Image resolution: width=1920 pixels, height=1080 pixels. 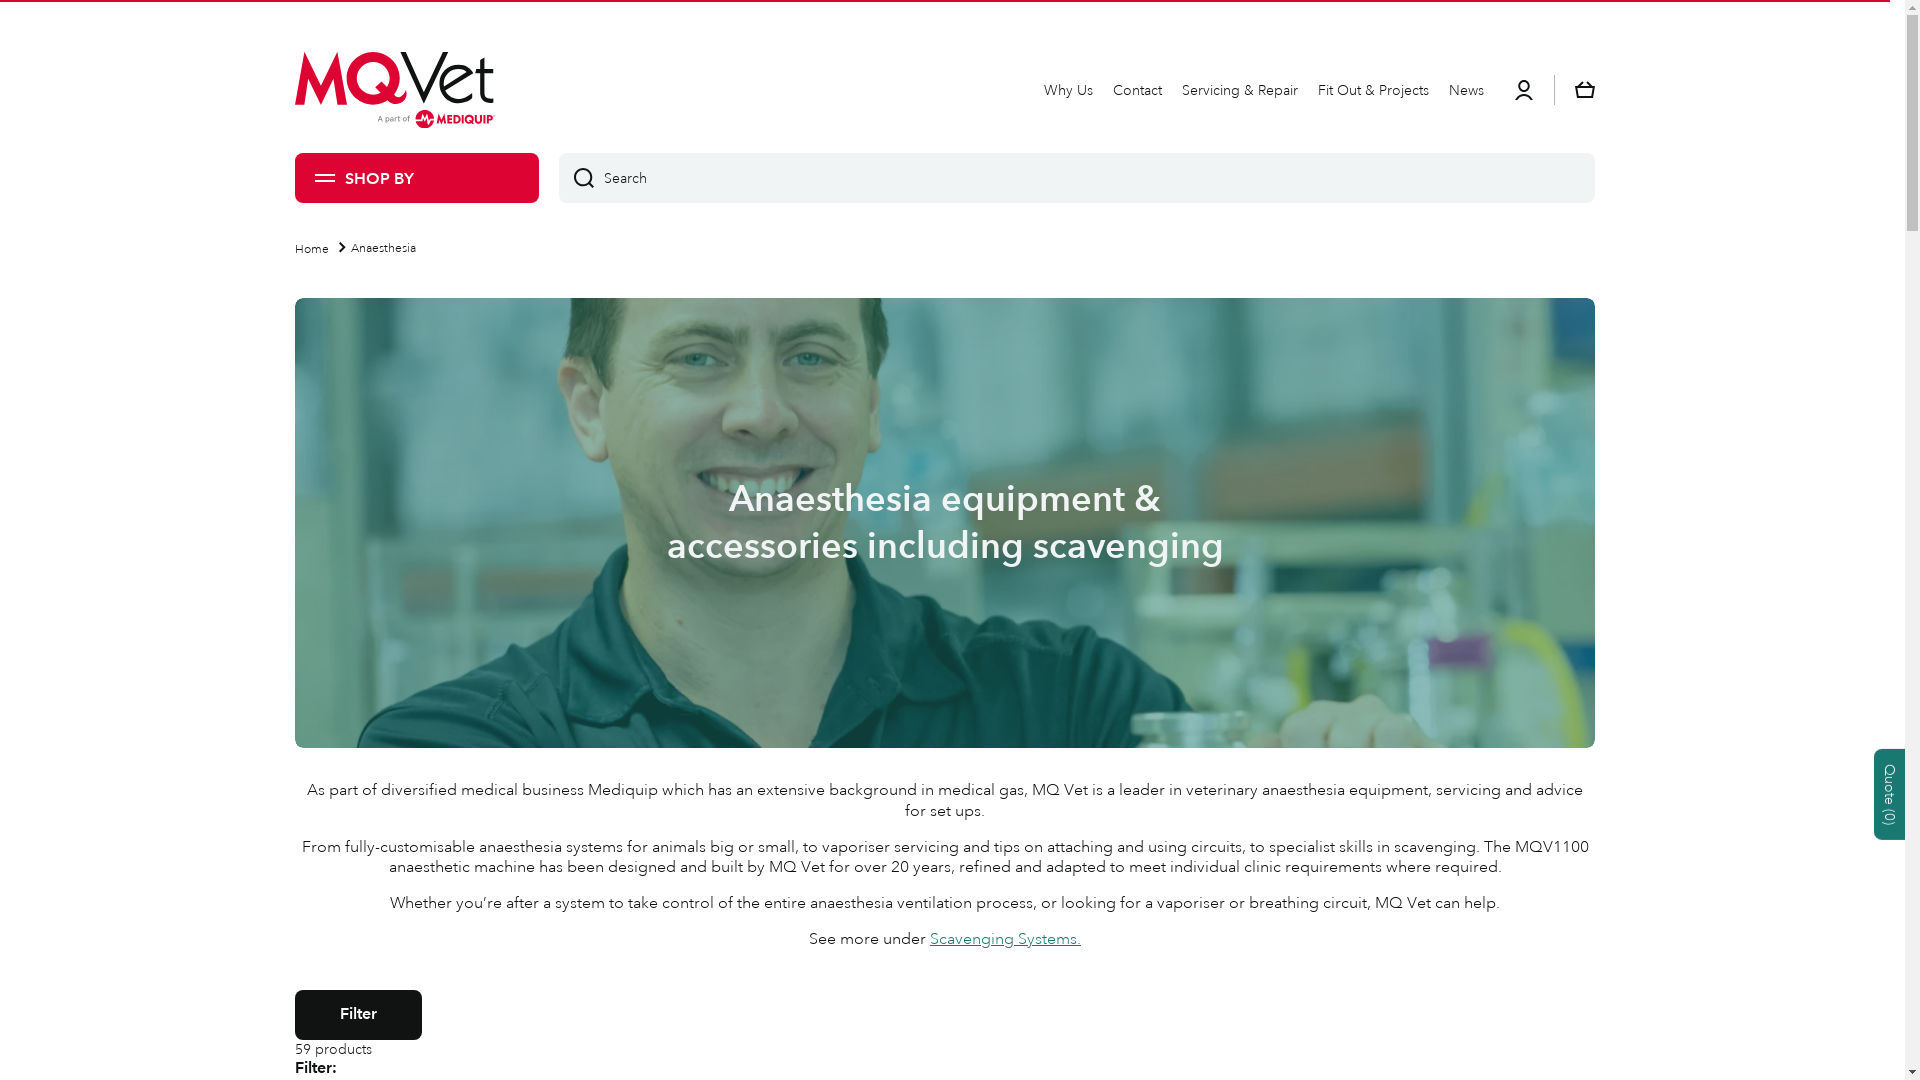 What do you see at coordinates (1374, 90) in the screenshot?
I see `Fit Out & Projects` at bounding box center [1374, 90].